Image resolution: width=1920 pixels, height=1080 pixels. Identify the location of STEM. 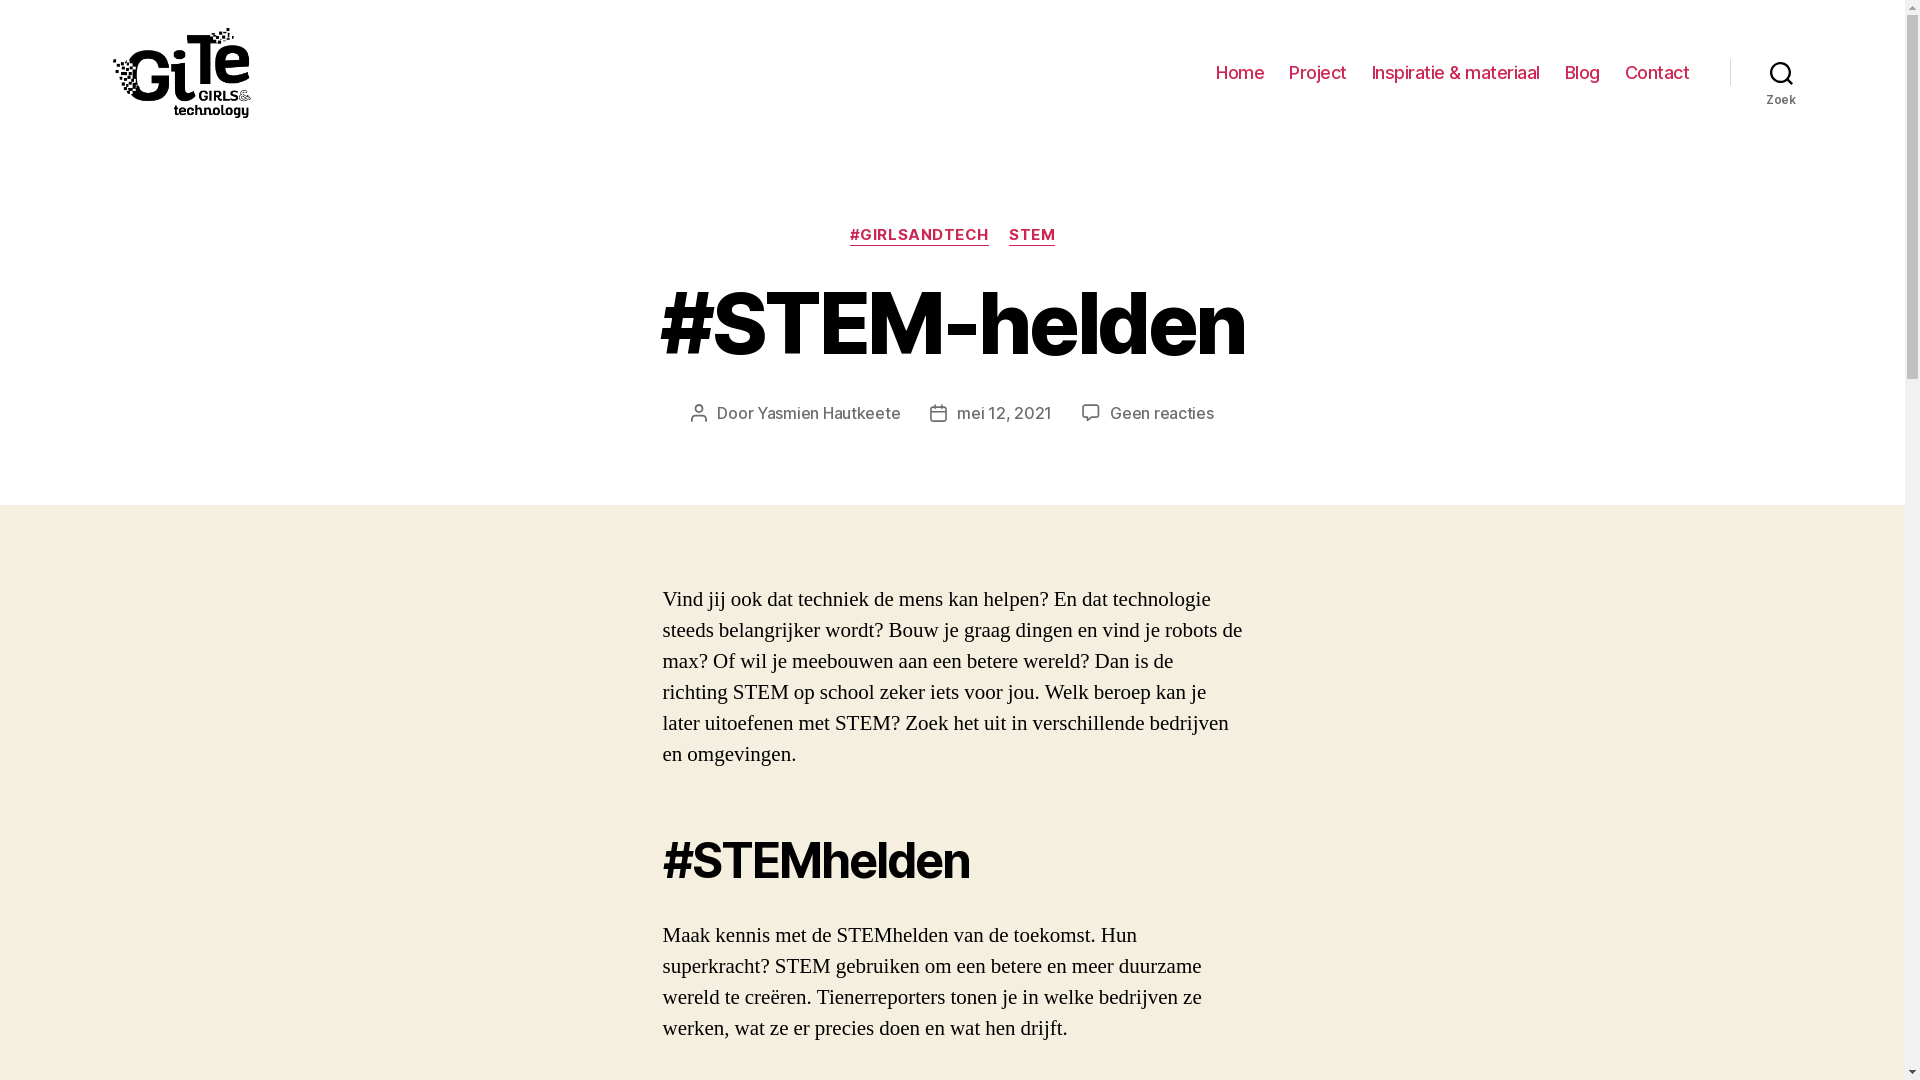
(1032, 236).